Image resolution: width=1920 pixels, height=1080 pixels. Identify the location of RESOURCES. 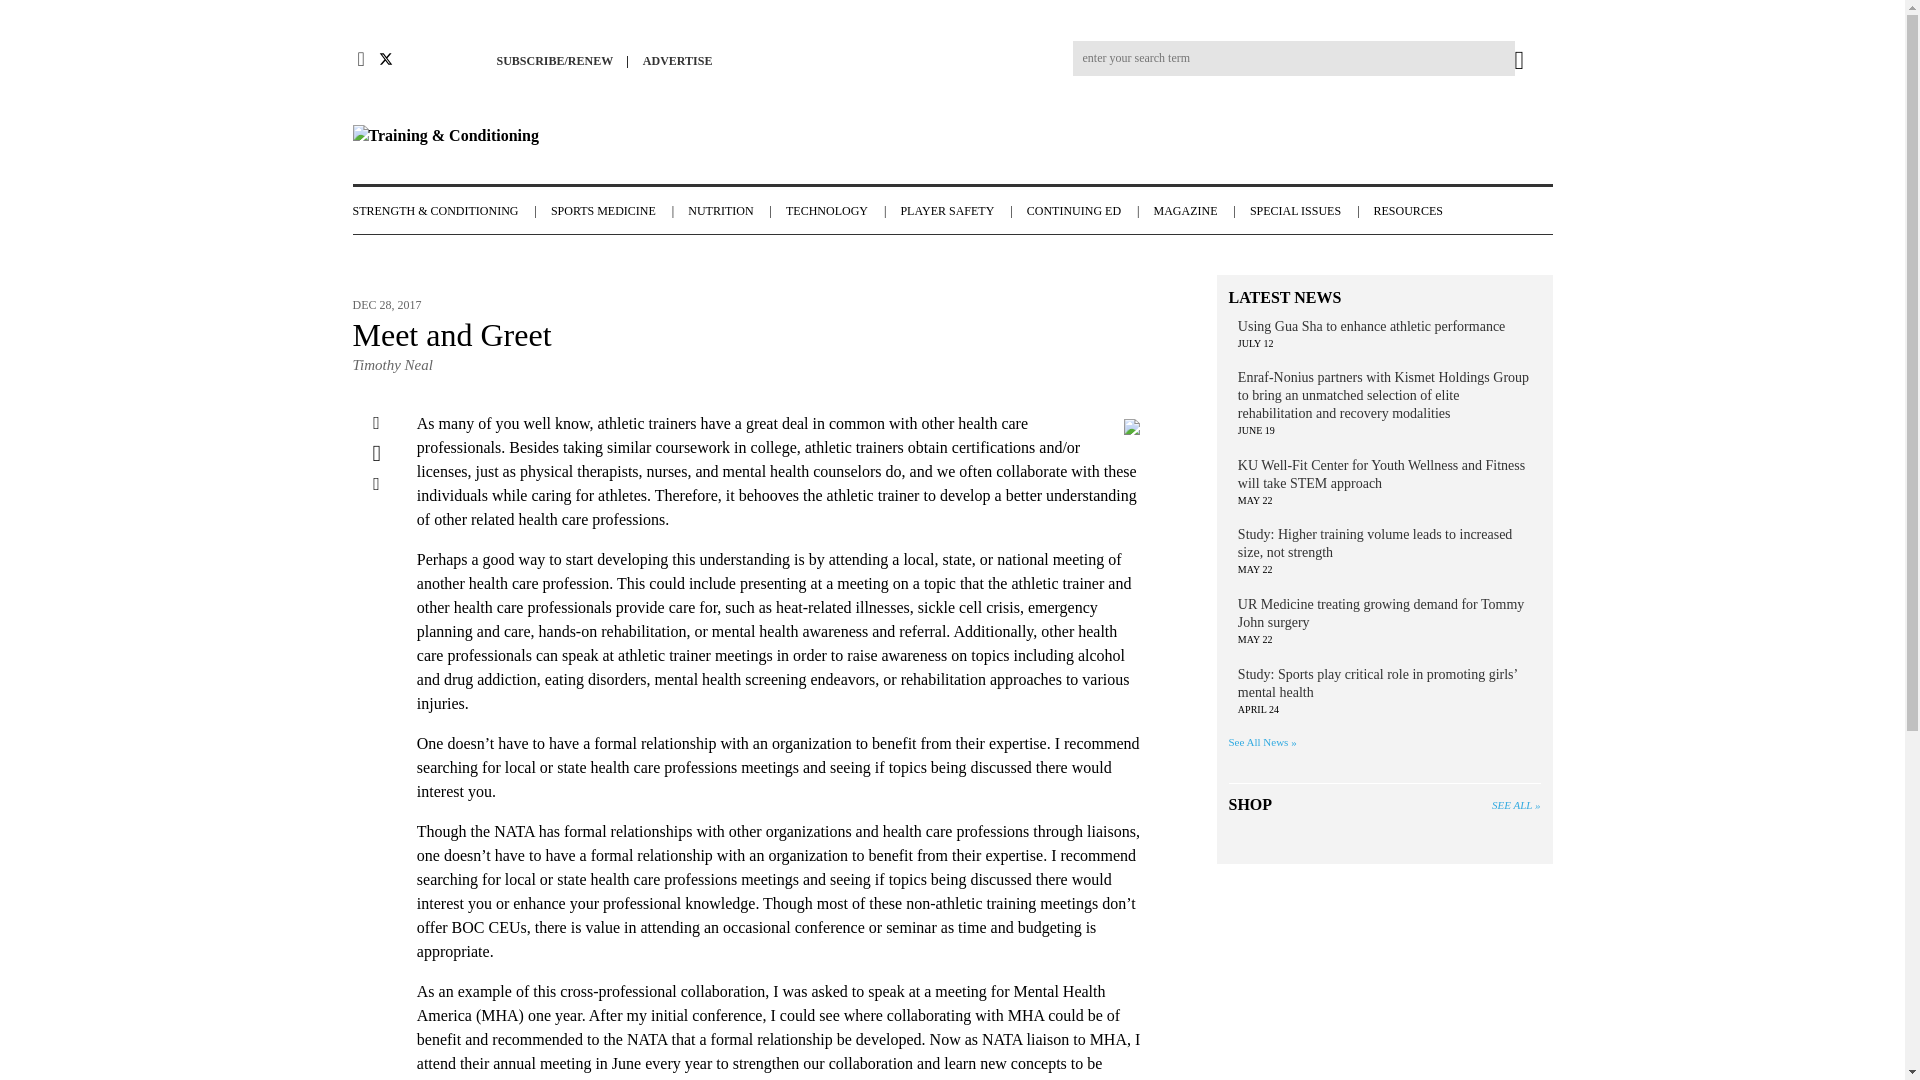
(1418, 211).